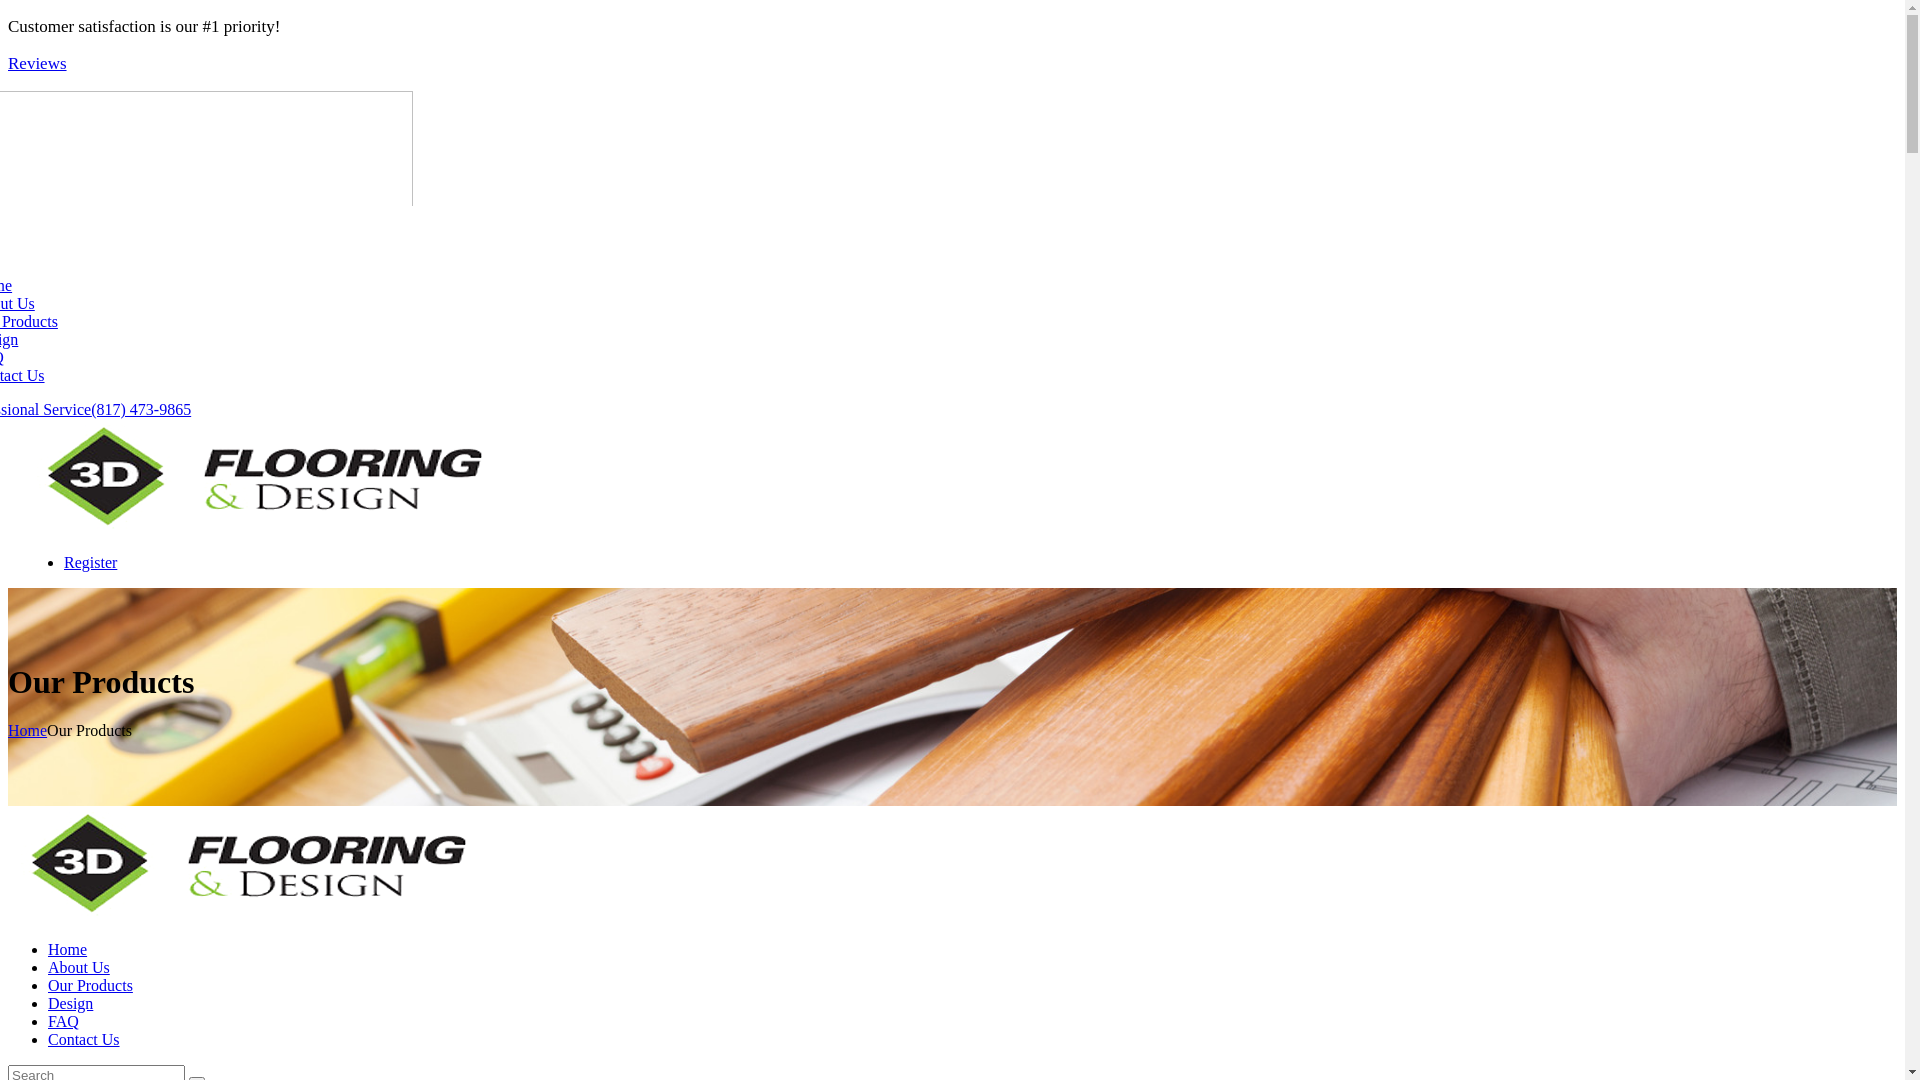 The height and width of the screenshot is (1080, 1920). Describe the element at coordinates (28, 730) in the screenshot. I see `Home` at that location.